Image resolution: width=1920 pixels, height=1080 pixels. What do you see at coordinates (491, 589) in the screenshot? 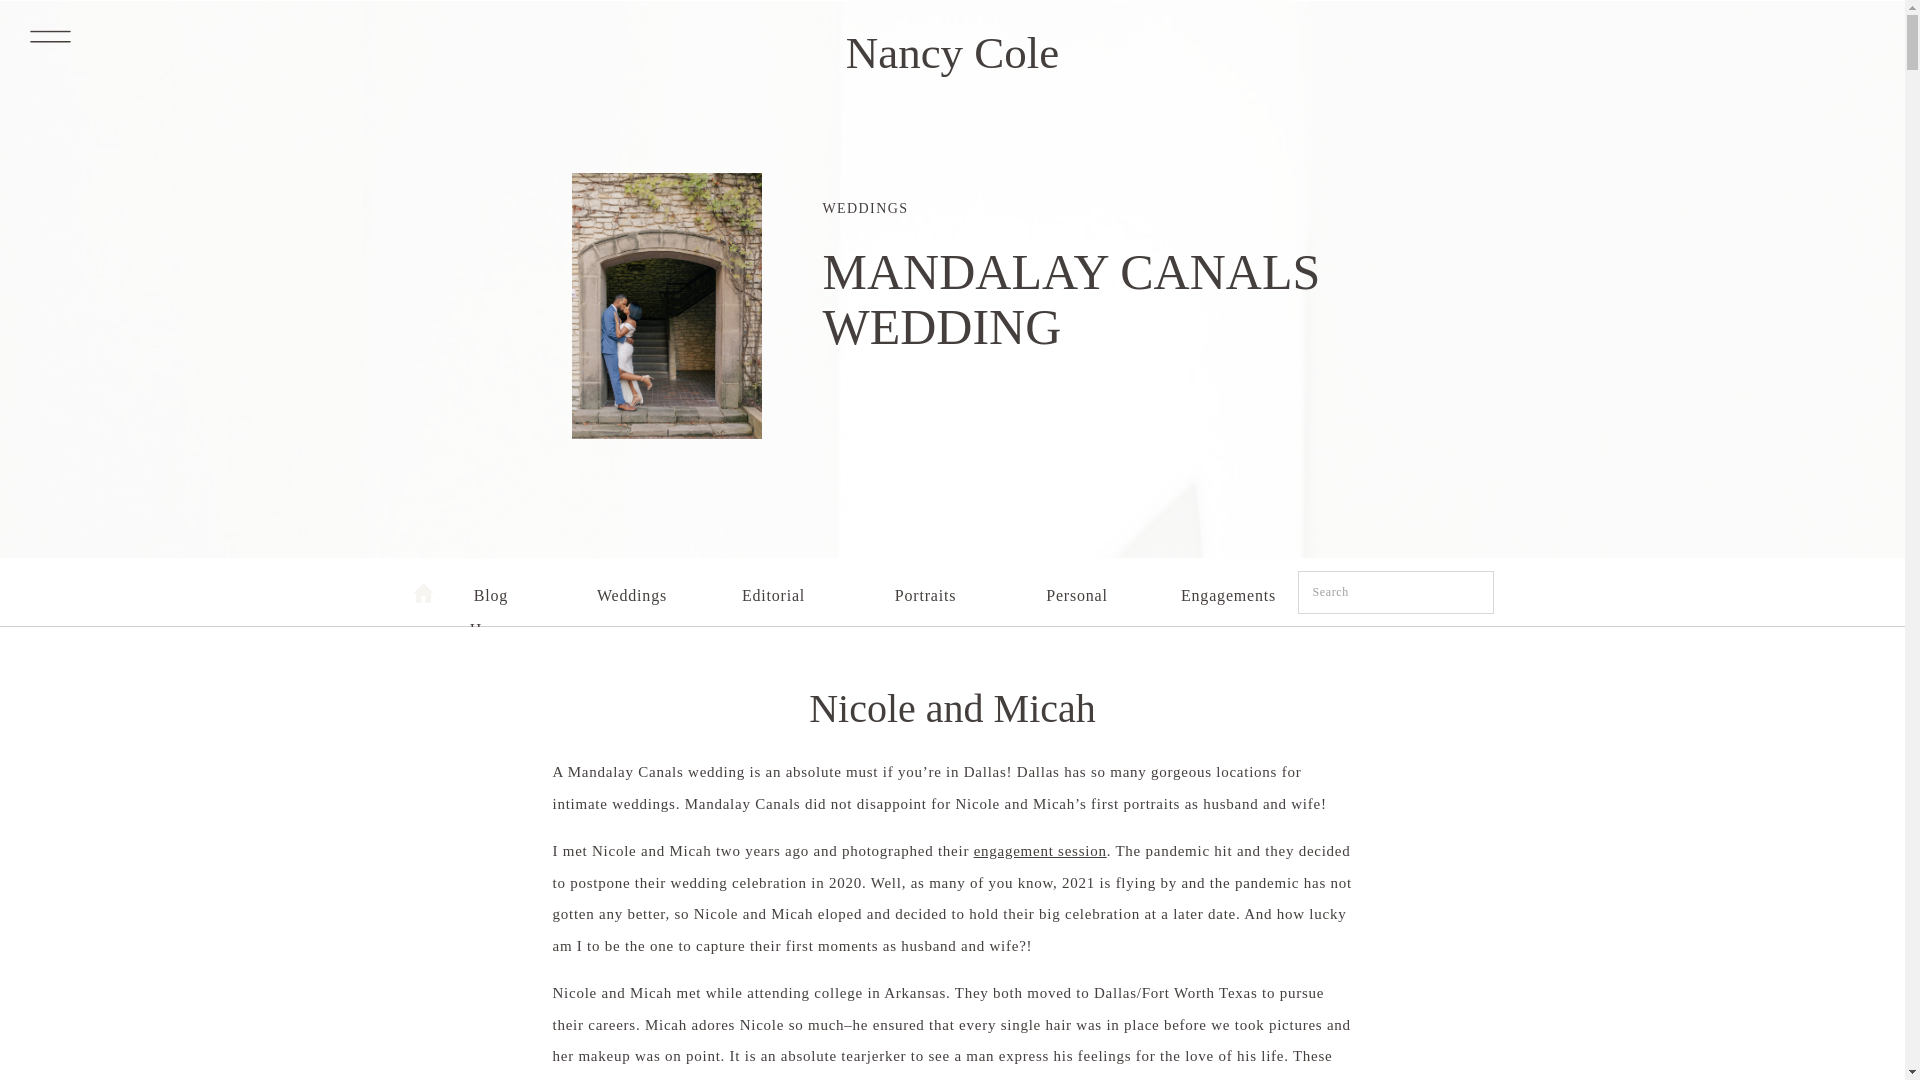
I see `Blog Home` at bounding box center [491, 589].